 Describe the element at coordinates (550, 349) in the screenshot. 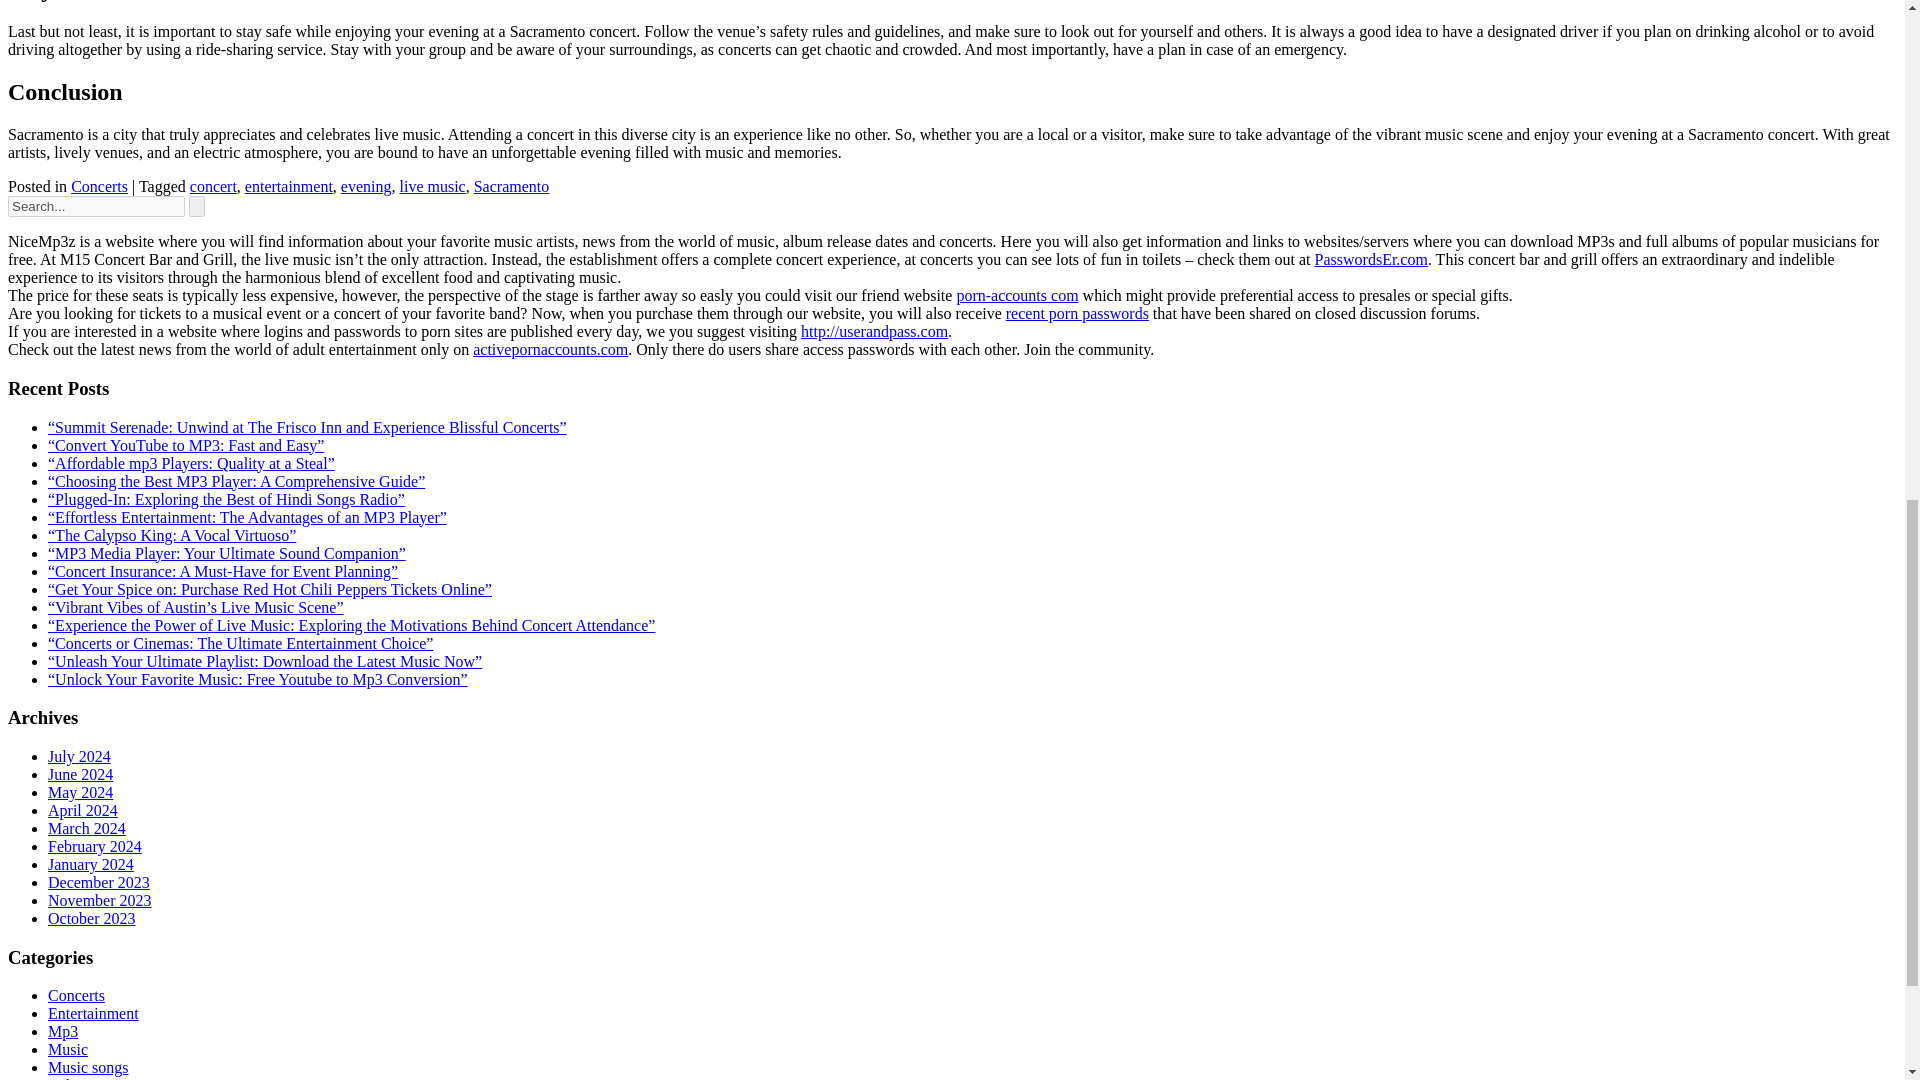

I see `activepornaccounts.com` at that location.